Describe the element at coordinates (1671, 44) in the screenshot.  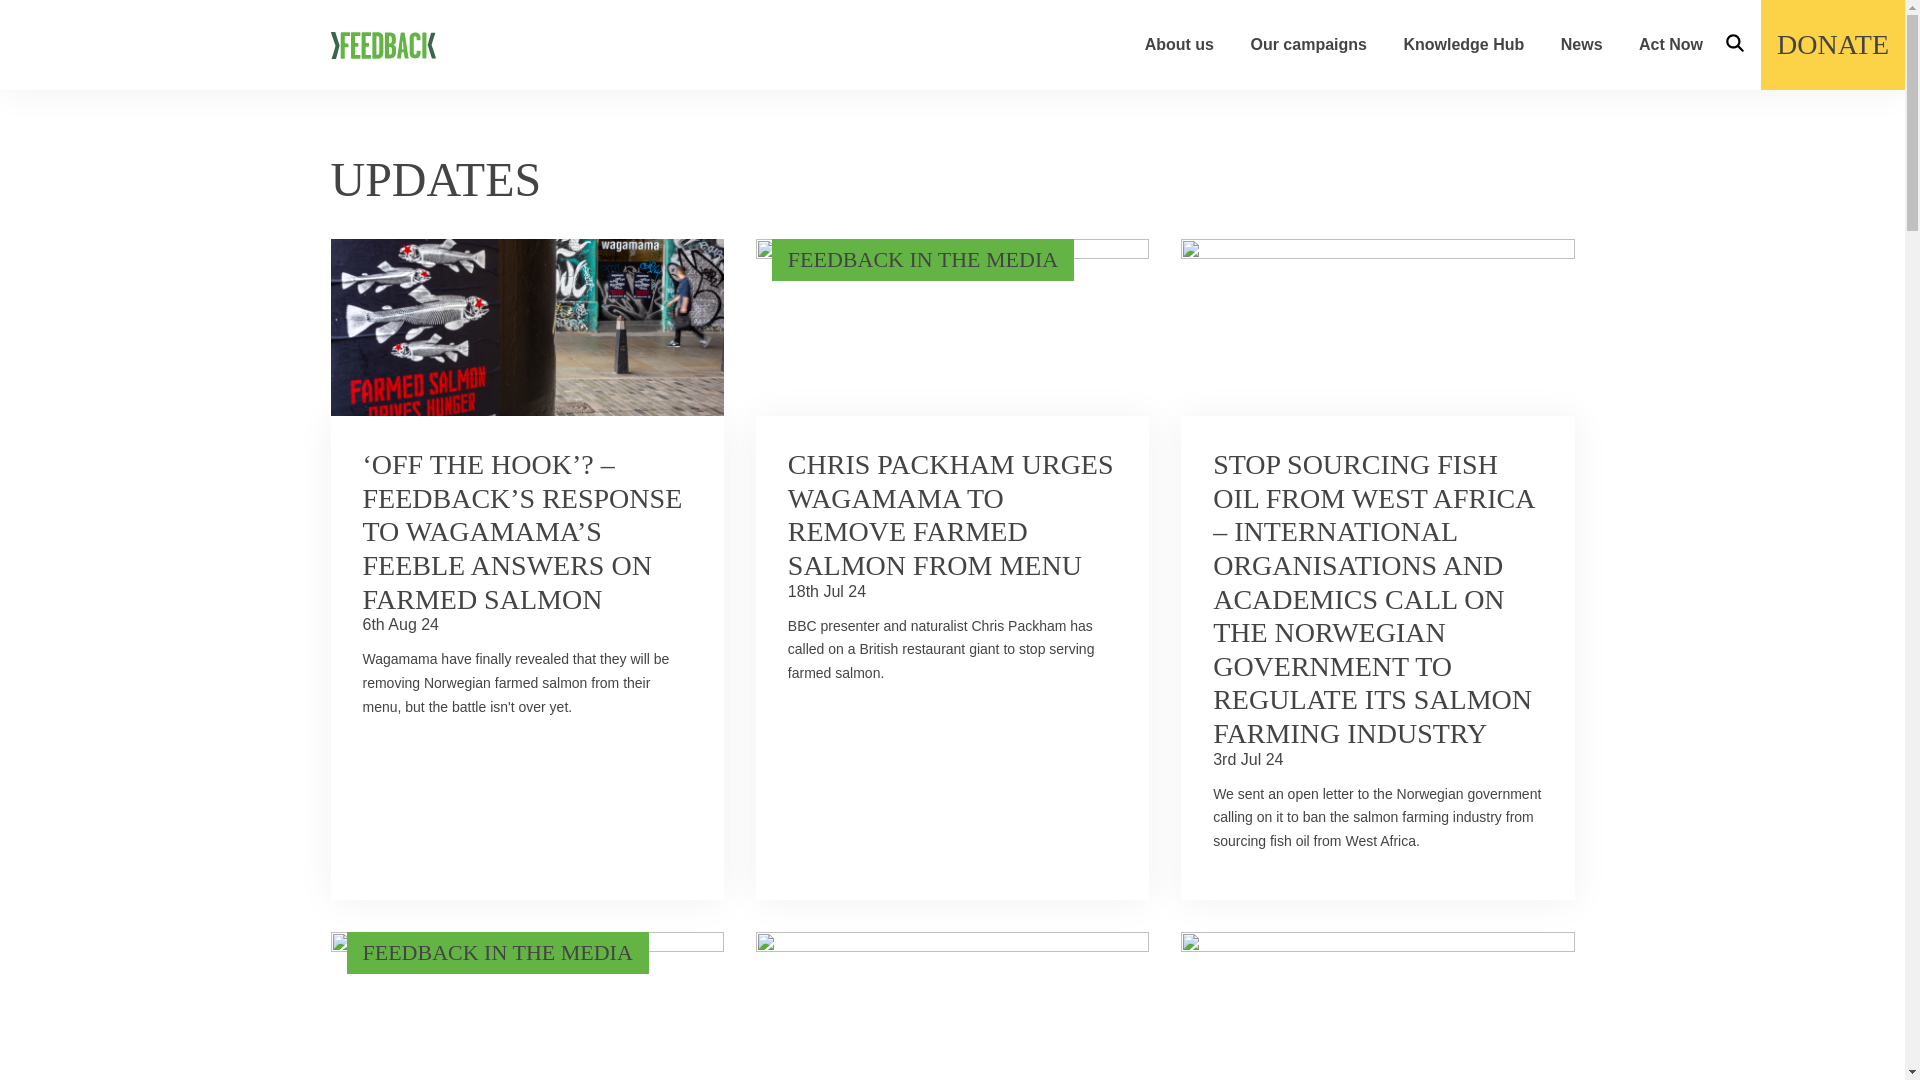
I see `Act Now` at that location.